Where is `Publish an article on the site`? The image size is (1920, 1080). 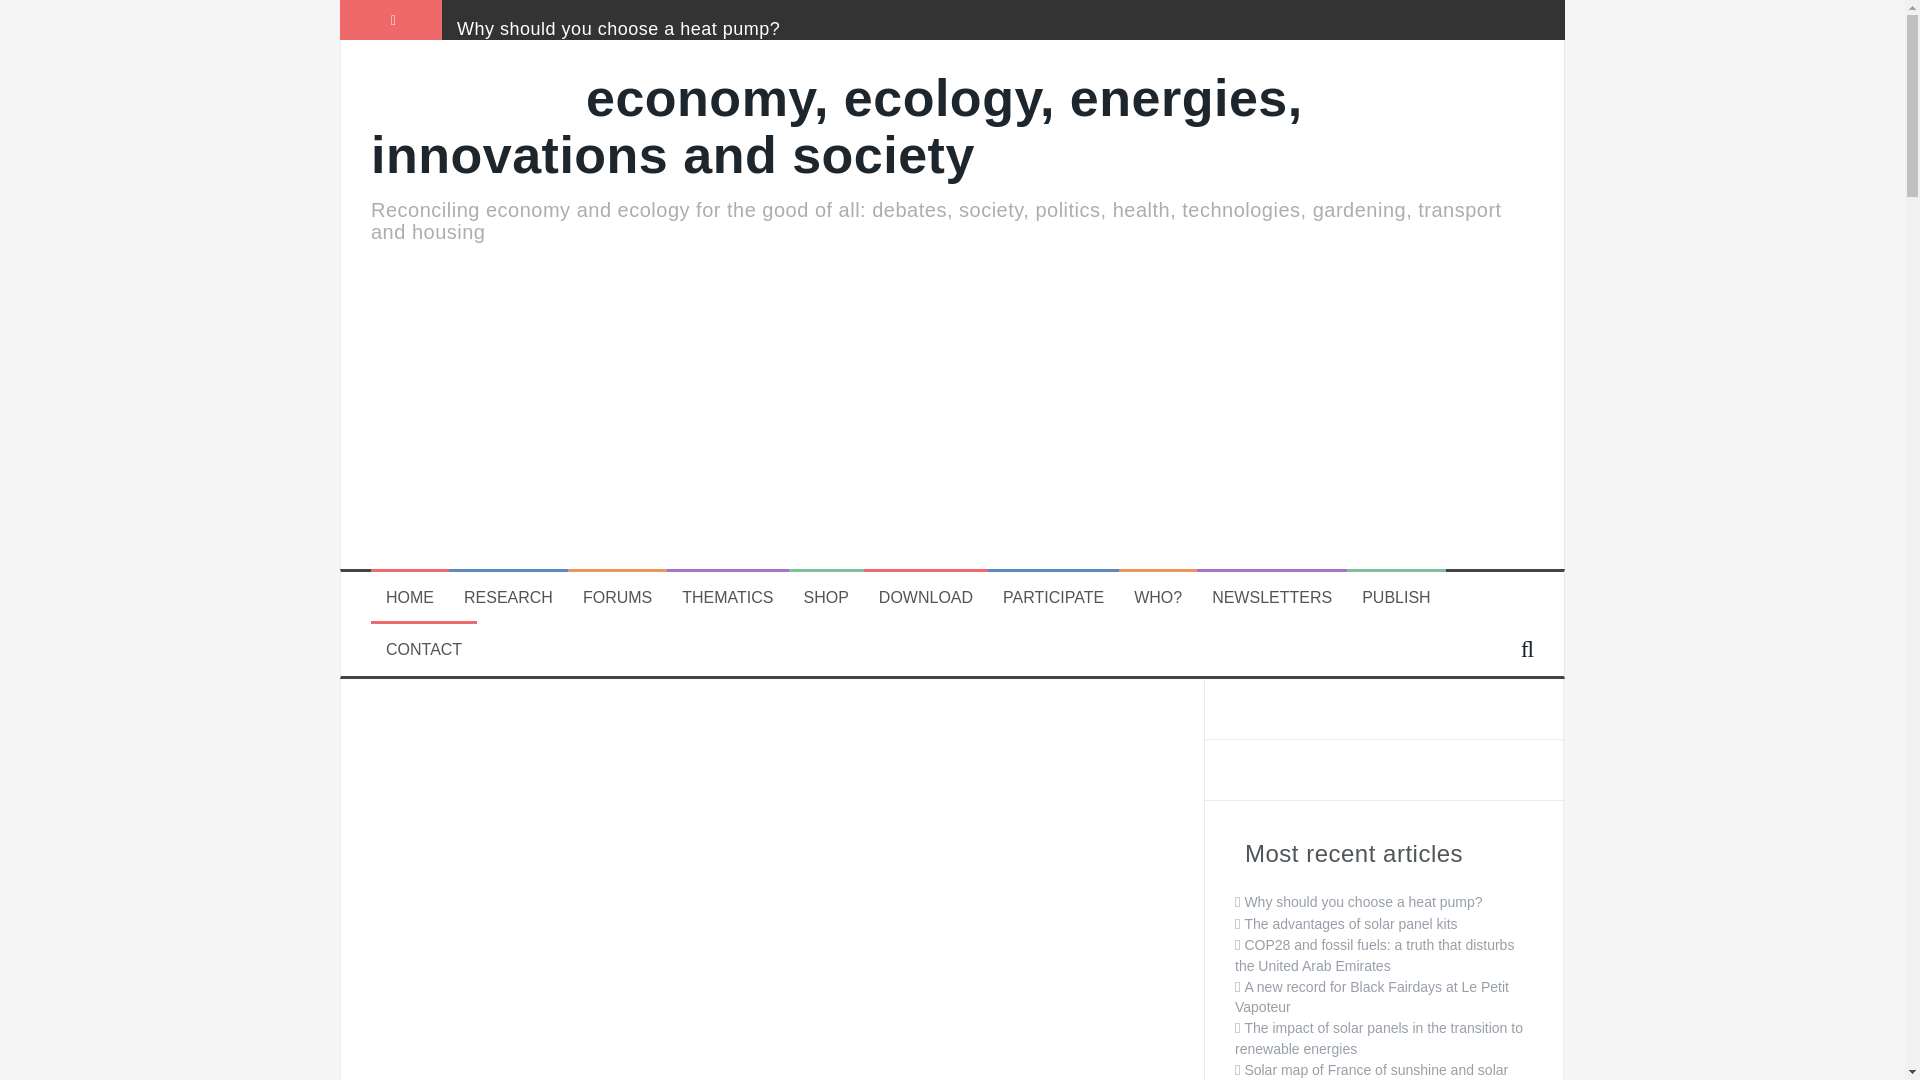 Publish an article on the site is located at coordinates (1396, 598).